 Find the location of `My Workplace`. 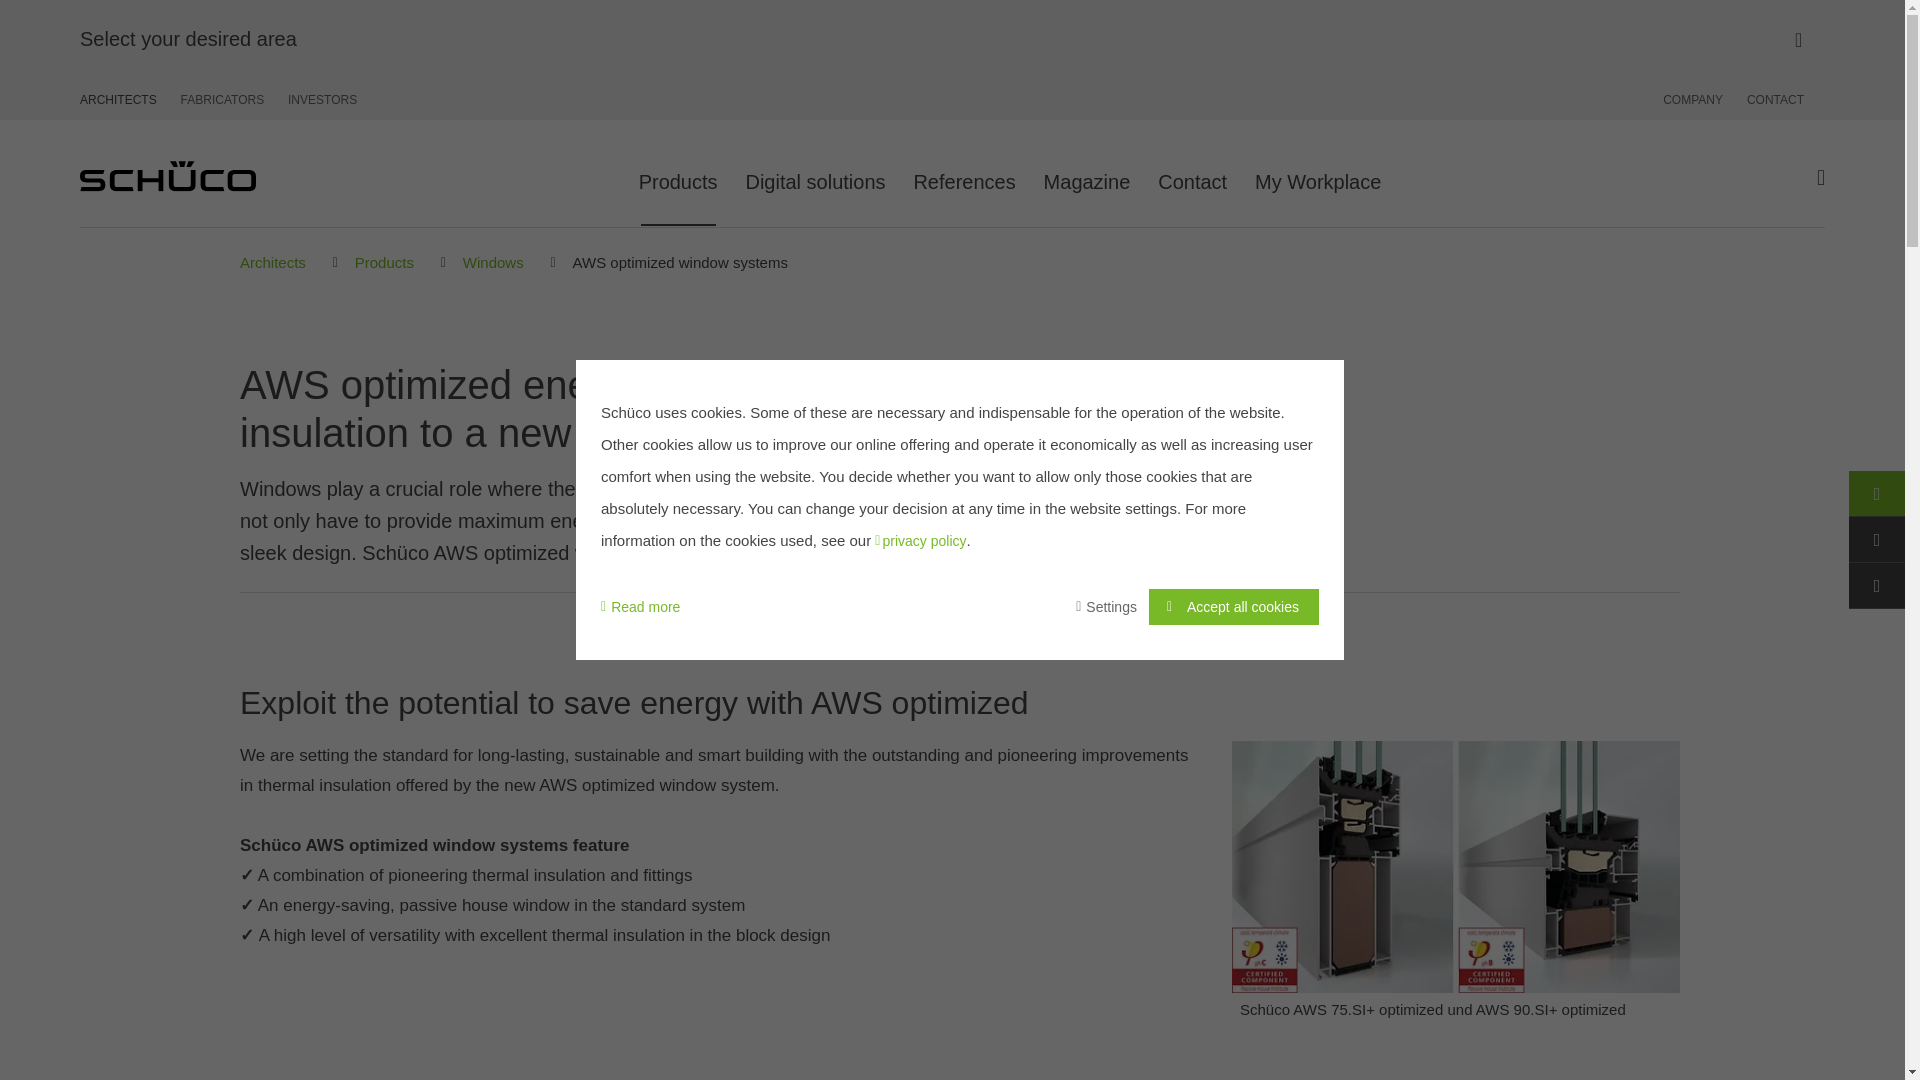

My Workplace is located at coordinates (1318, 174).